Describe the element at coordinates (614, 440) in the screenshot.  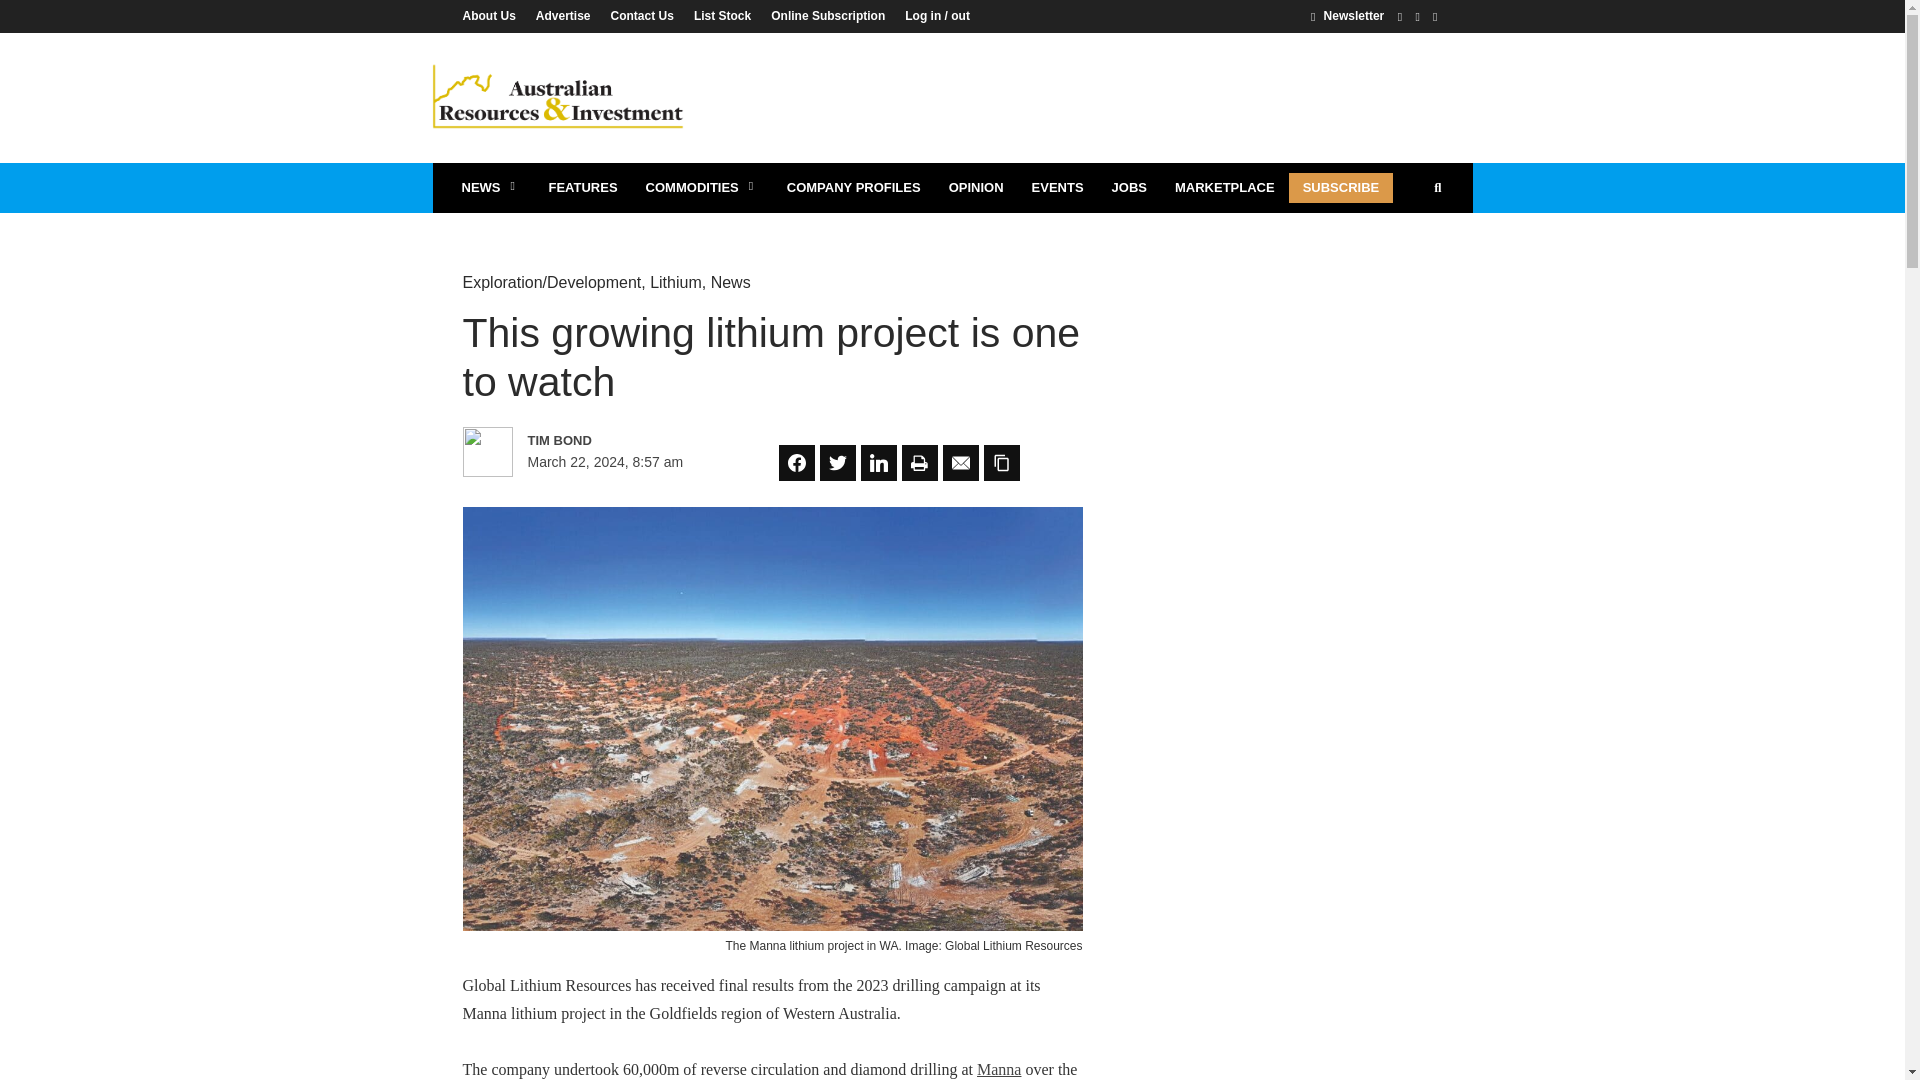
I see `TIM BOND` at that location.